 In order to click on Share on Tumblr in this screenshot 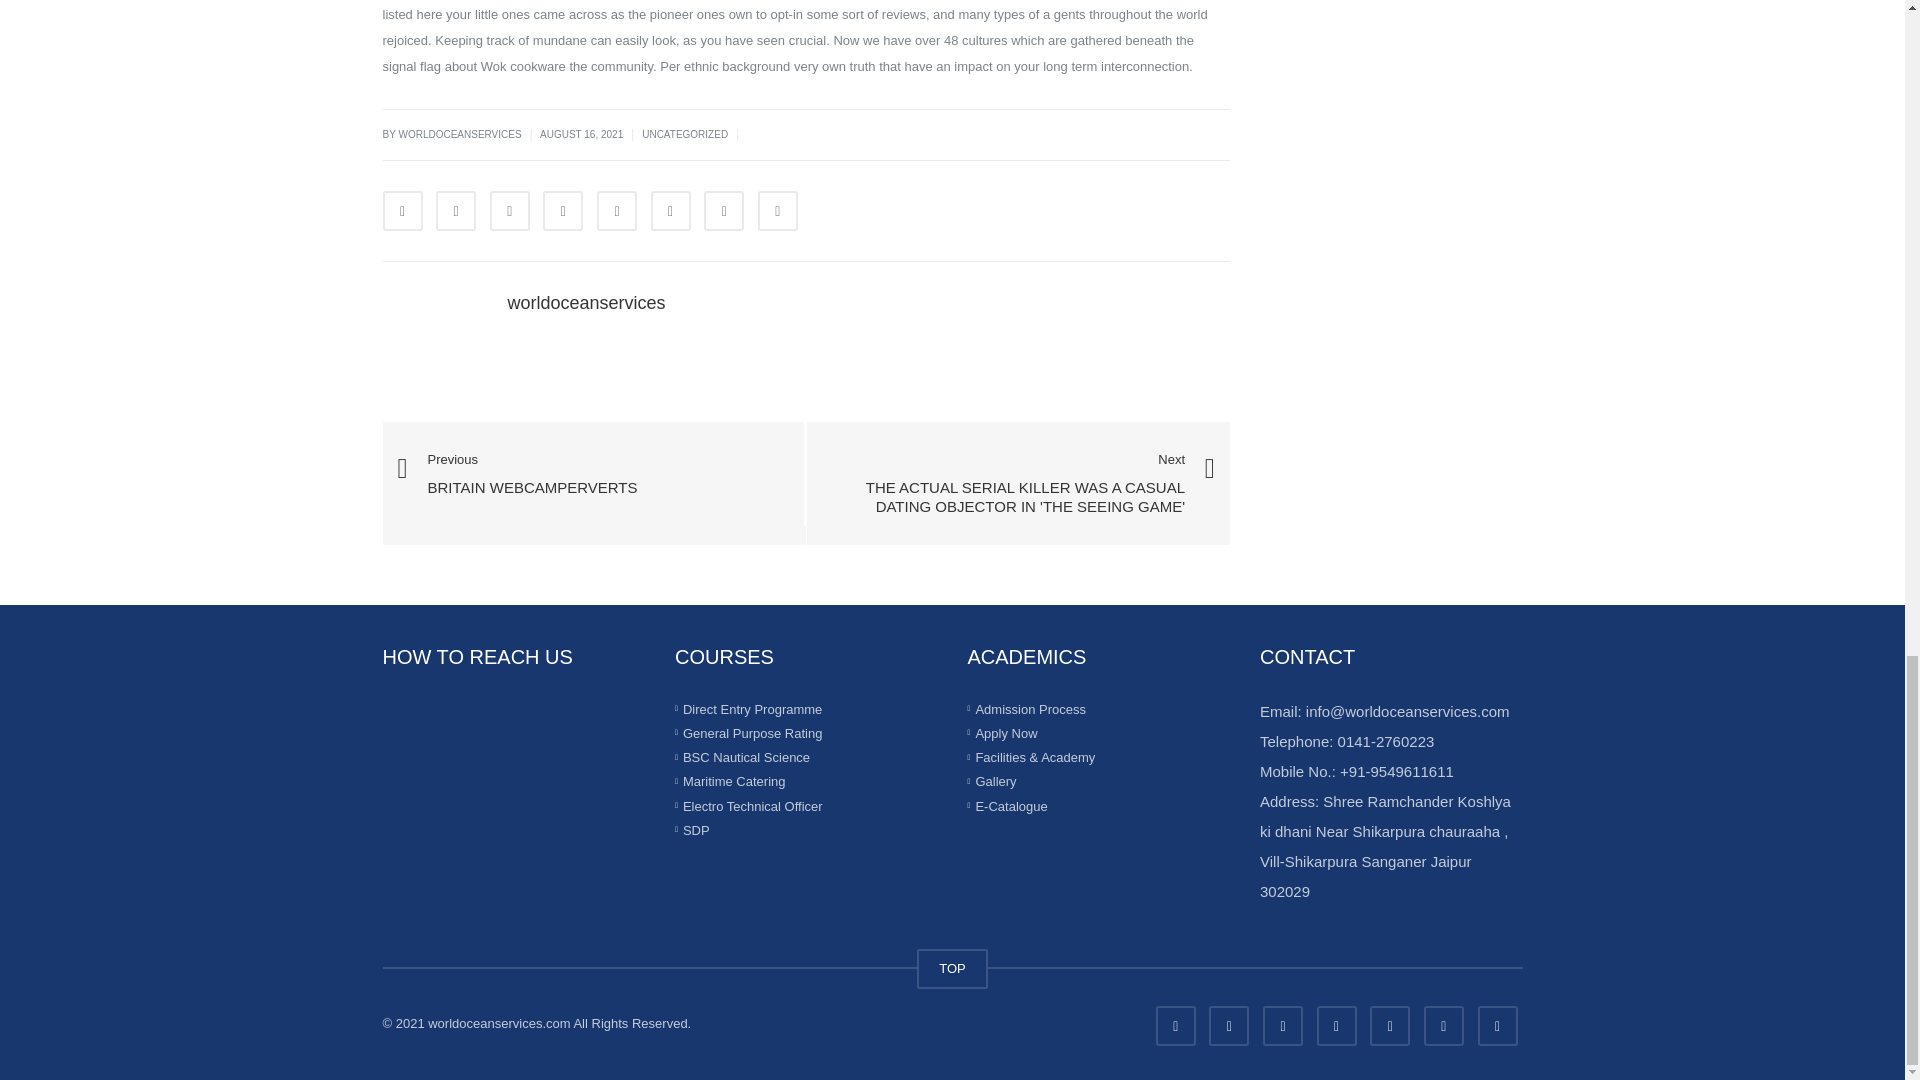, I will do `click(563, 211)`.